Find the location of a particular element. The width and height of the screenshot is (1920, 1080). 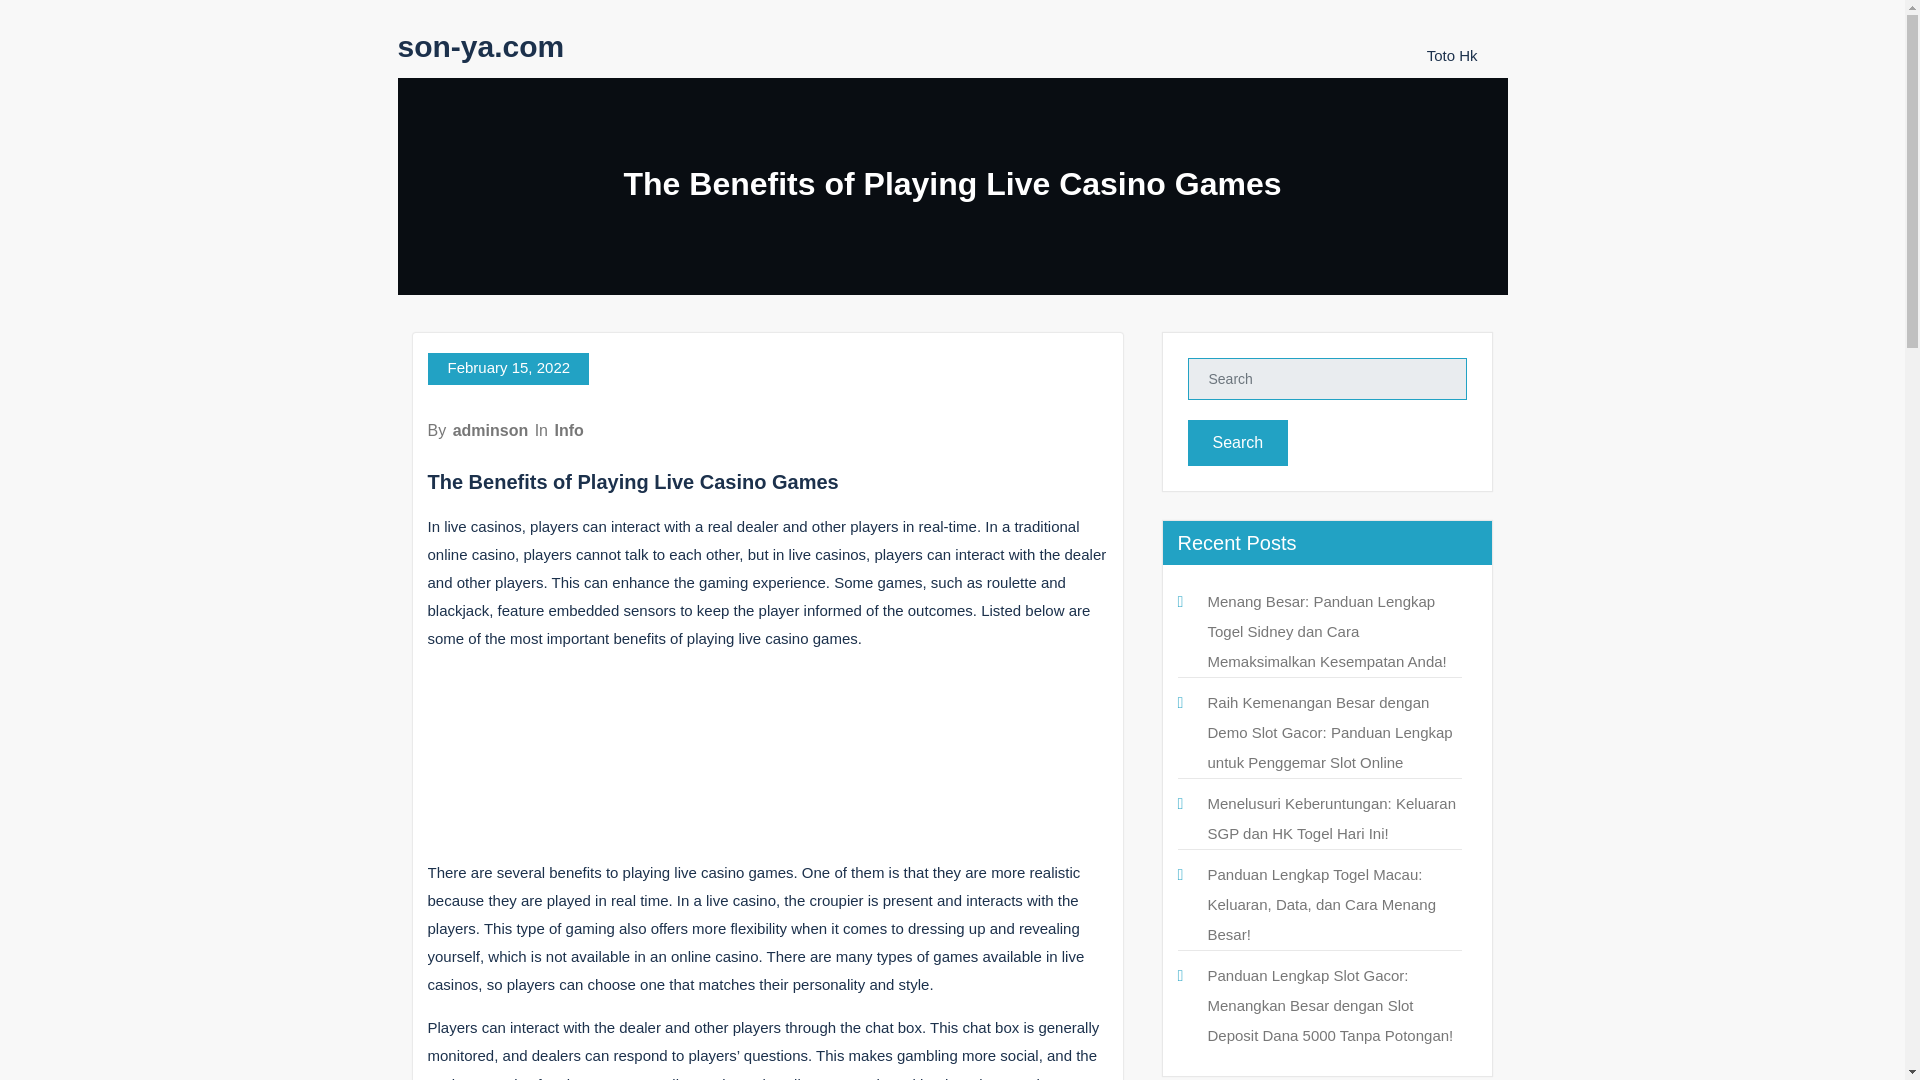

son-ya.com is located at coordinates (480, 46).